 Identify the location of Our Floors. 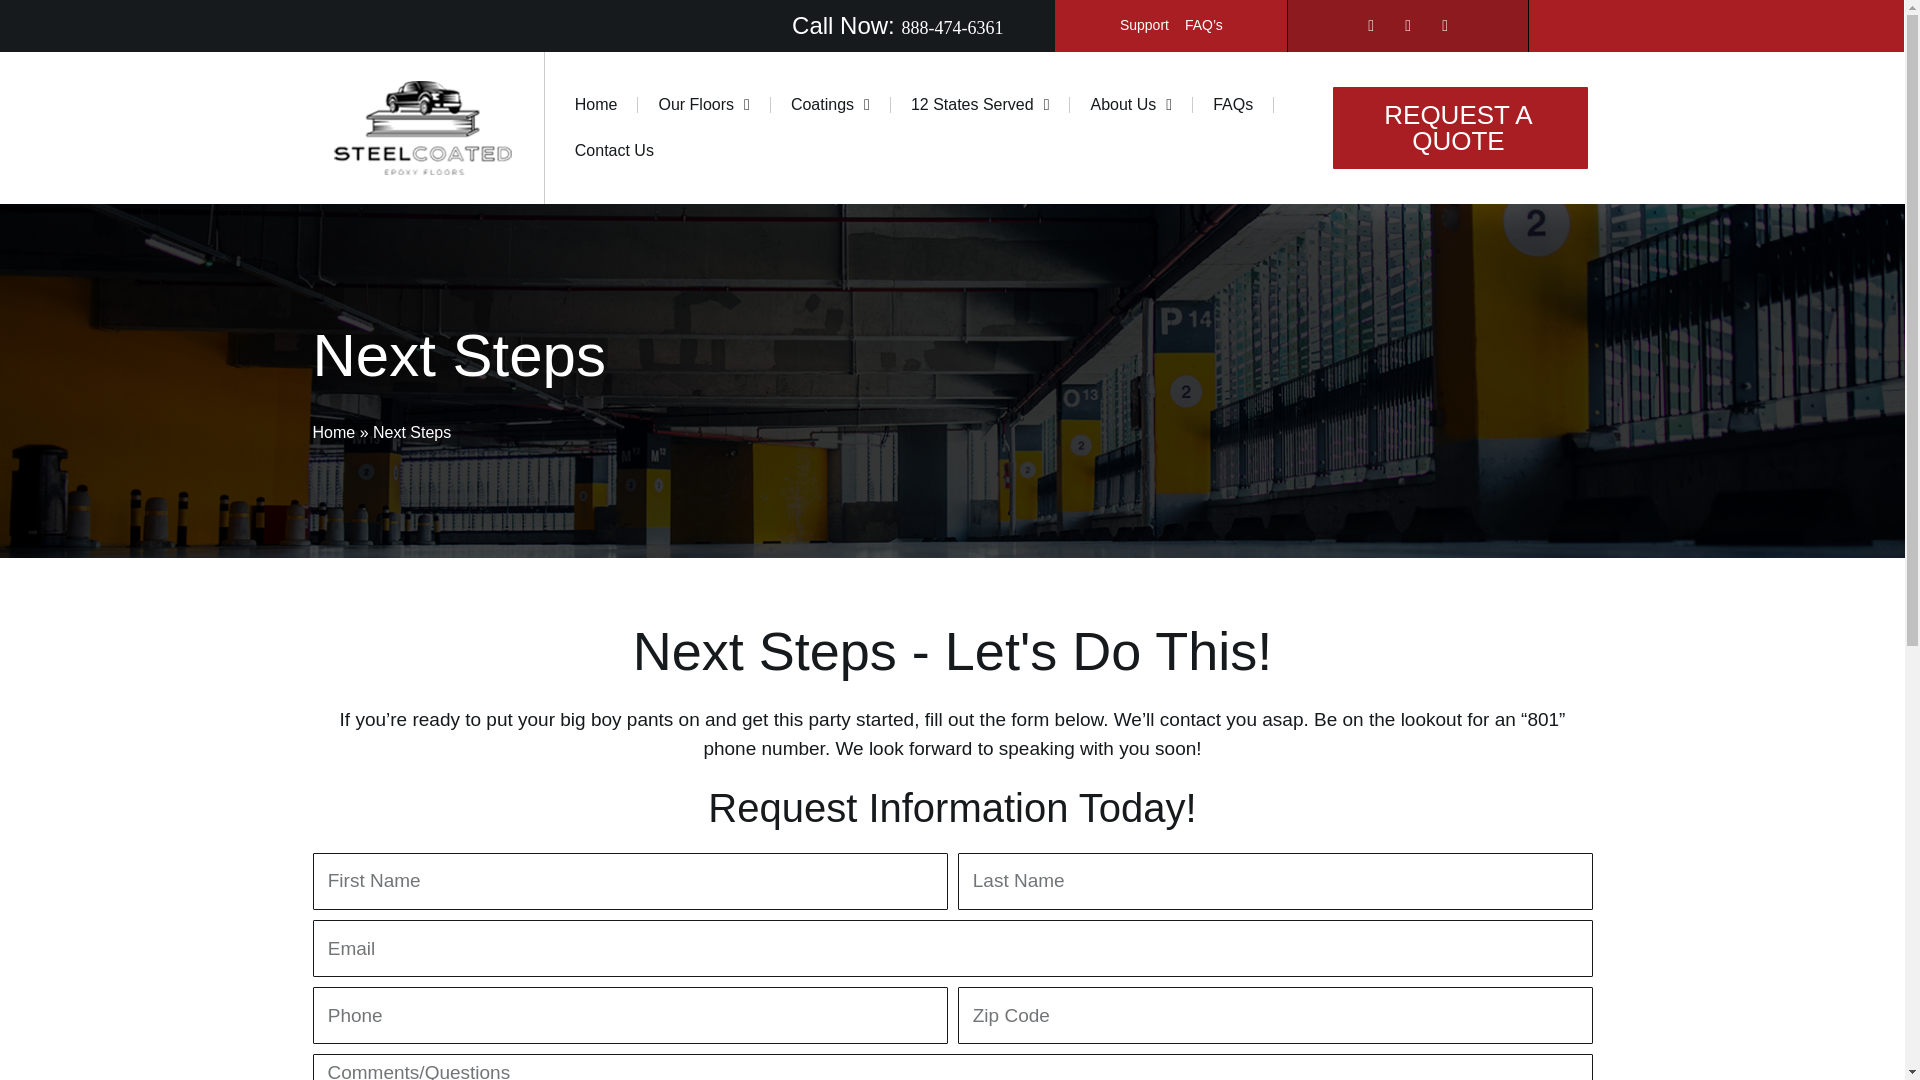
(703, 105).